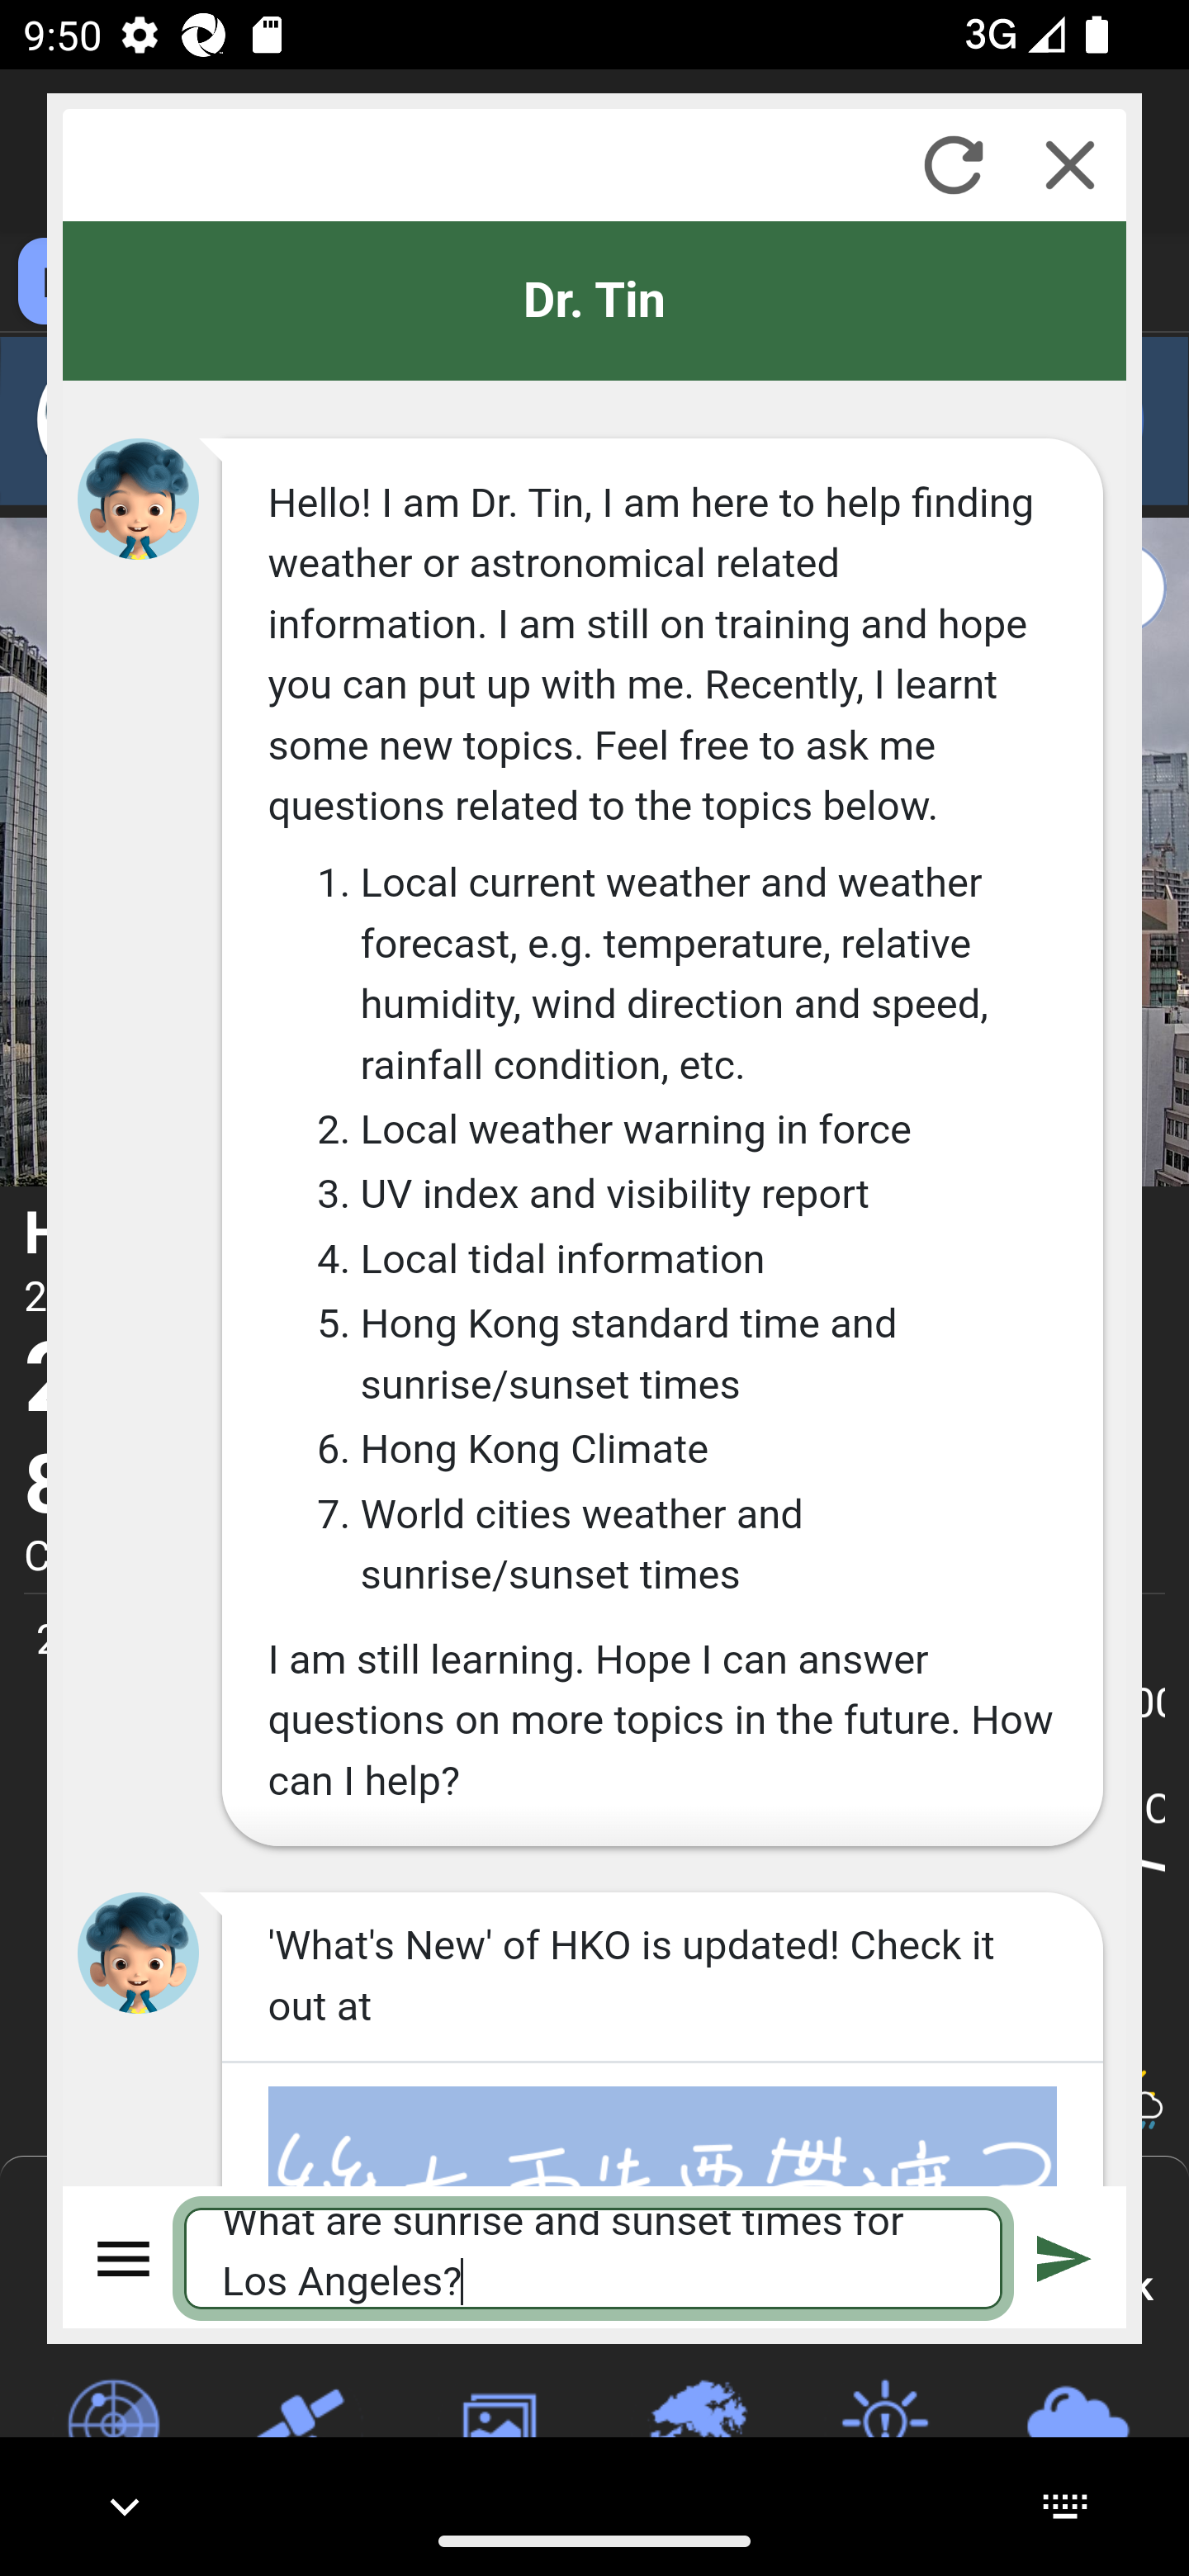 Image resolution: width=1189 pixels, height=2576 pixels. What do you see at coordinates (1064, 2257) in the screenshot?
I see `Submit` at bounding box center [1064, 2257].